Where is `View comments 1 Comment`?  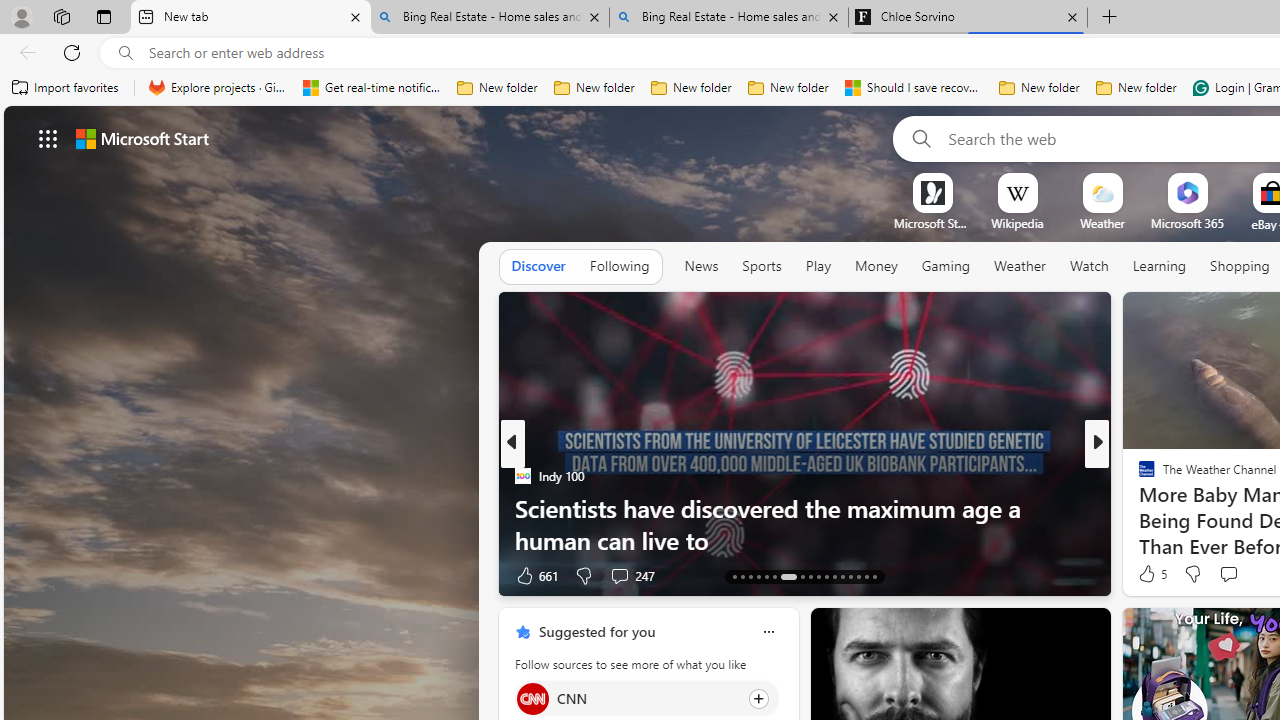
View comments 1 Comment is located at coordinates (1229, 576).